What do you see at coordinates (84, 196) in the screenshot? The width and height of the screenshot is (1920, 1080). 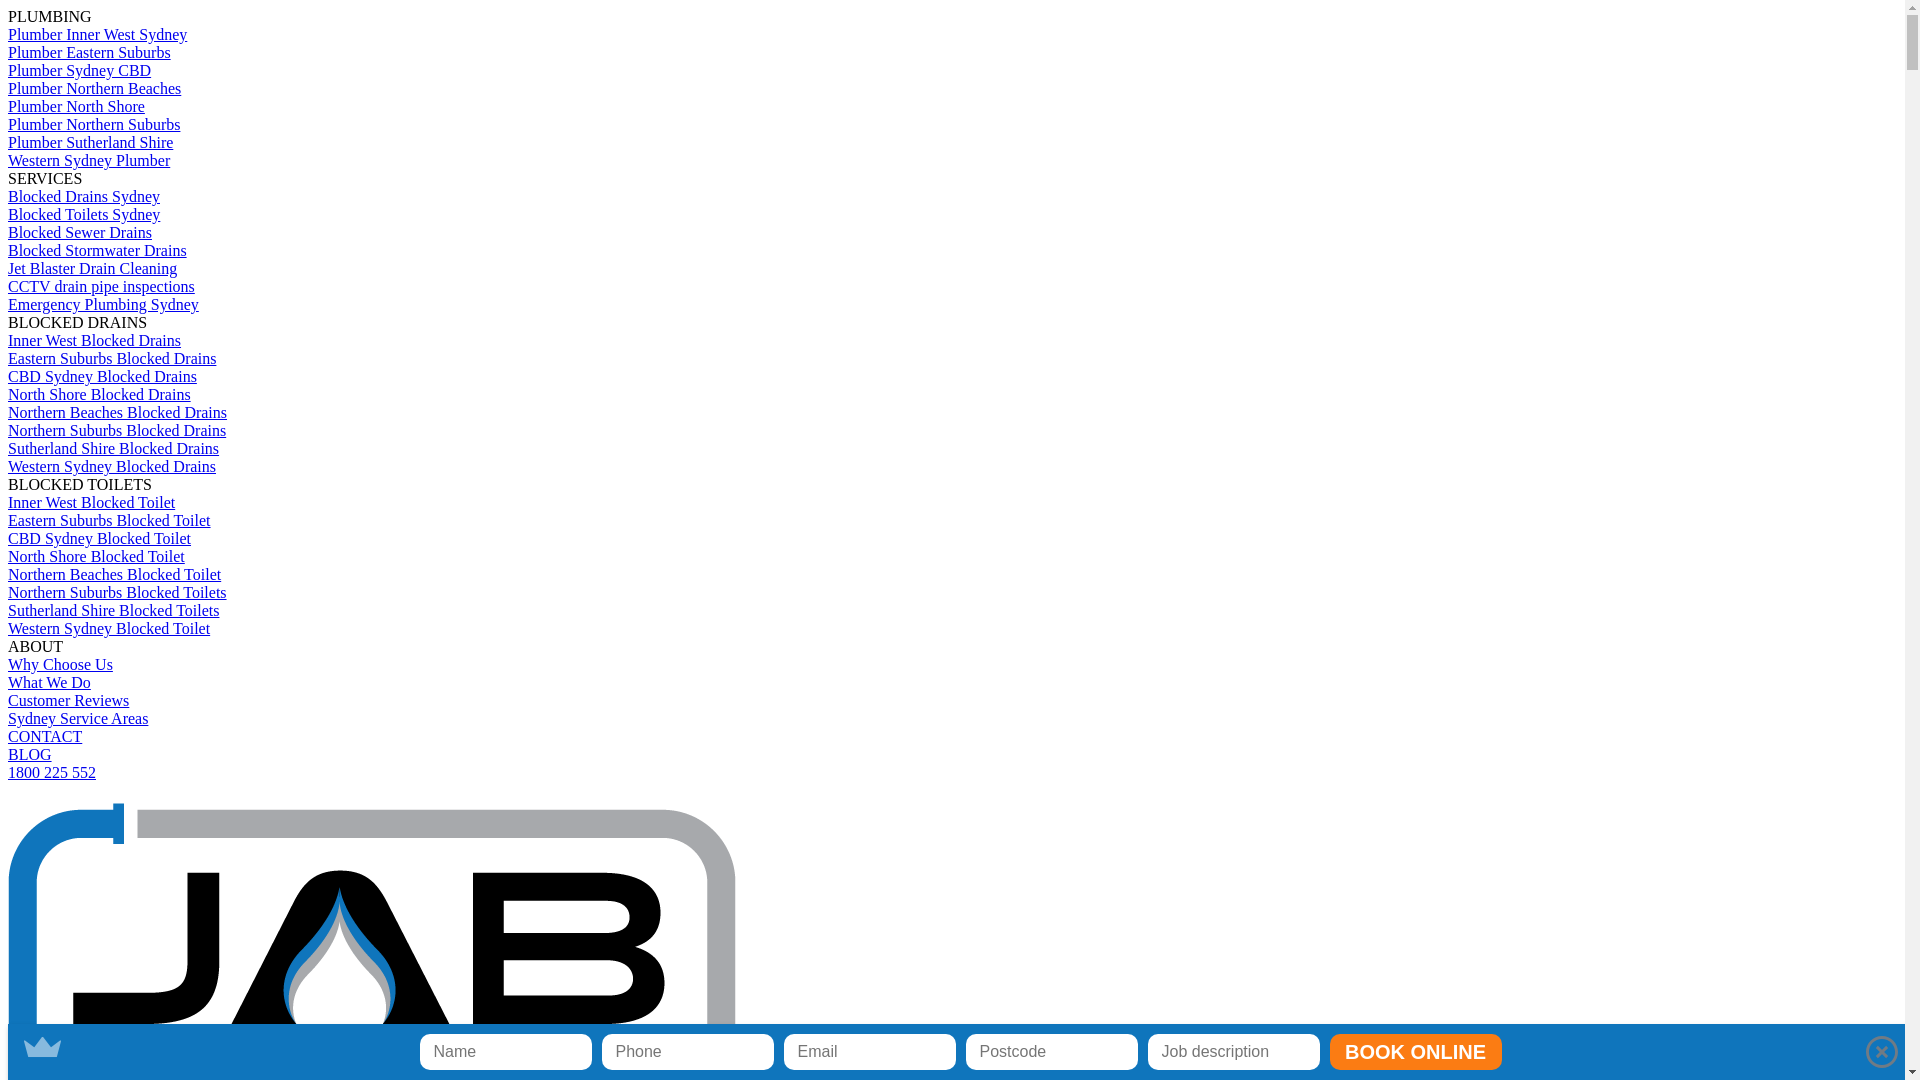 I see `Blocked Drains Sydney` at bounding box center [84, 196].